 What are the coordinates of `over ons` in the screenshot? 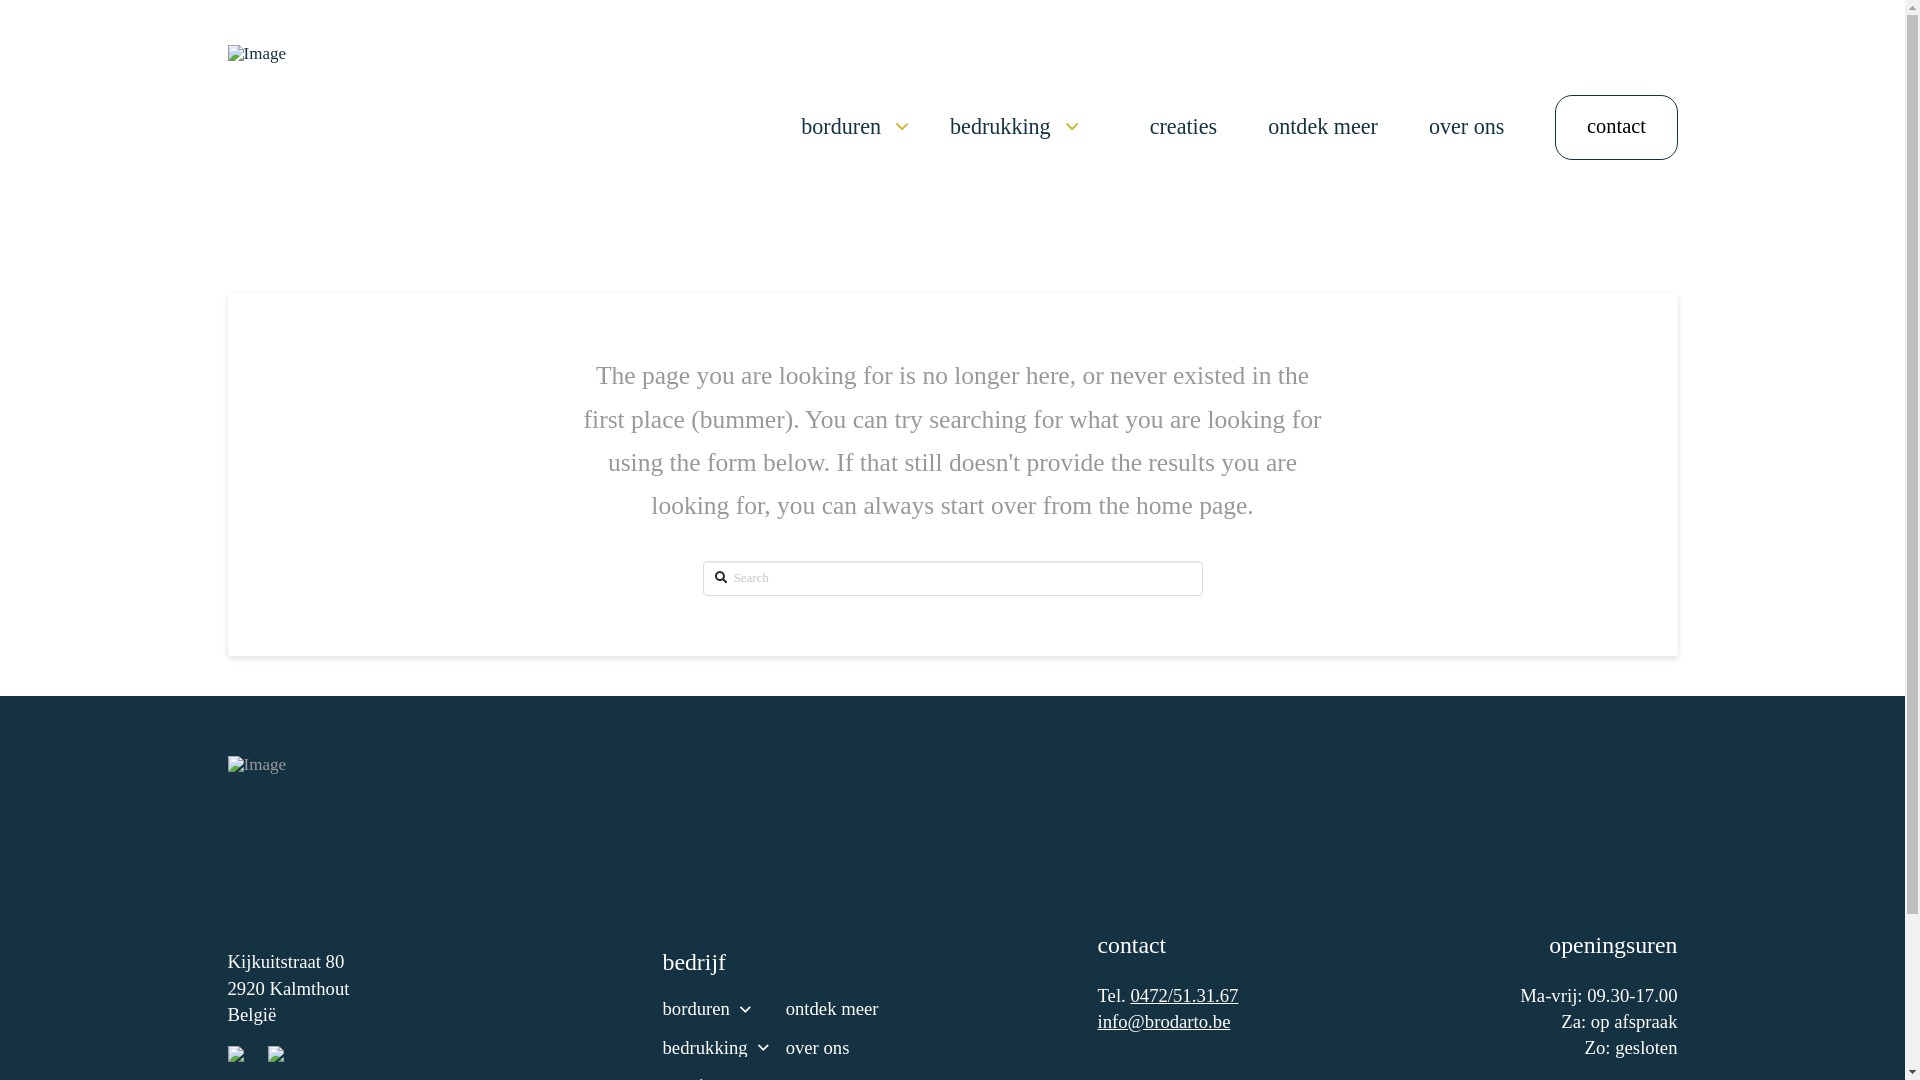 It's located at (1466, 128).